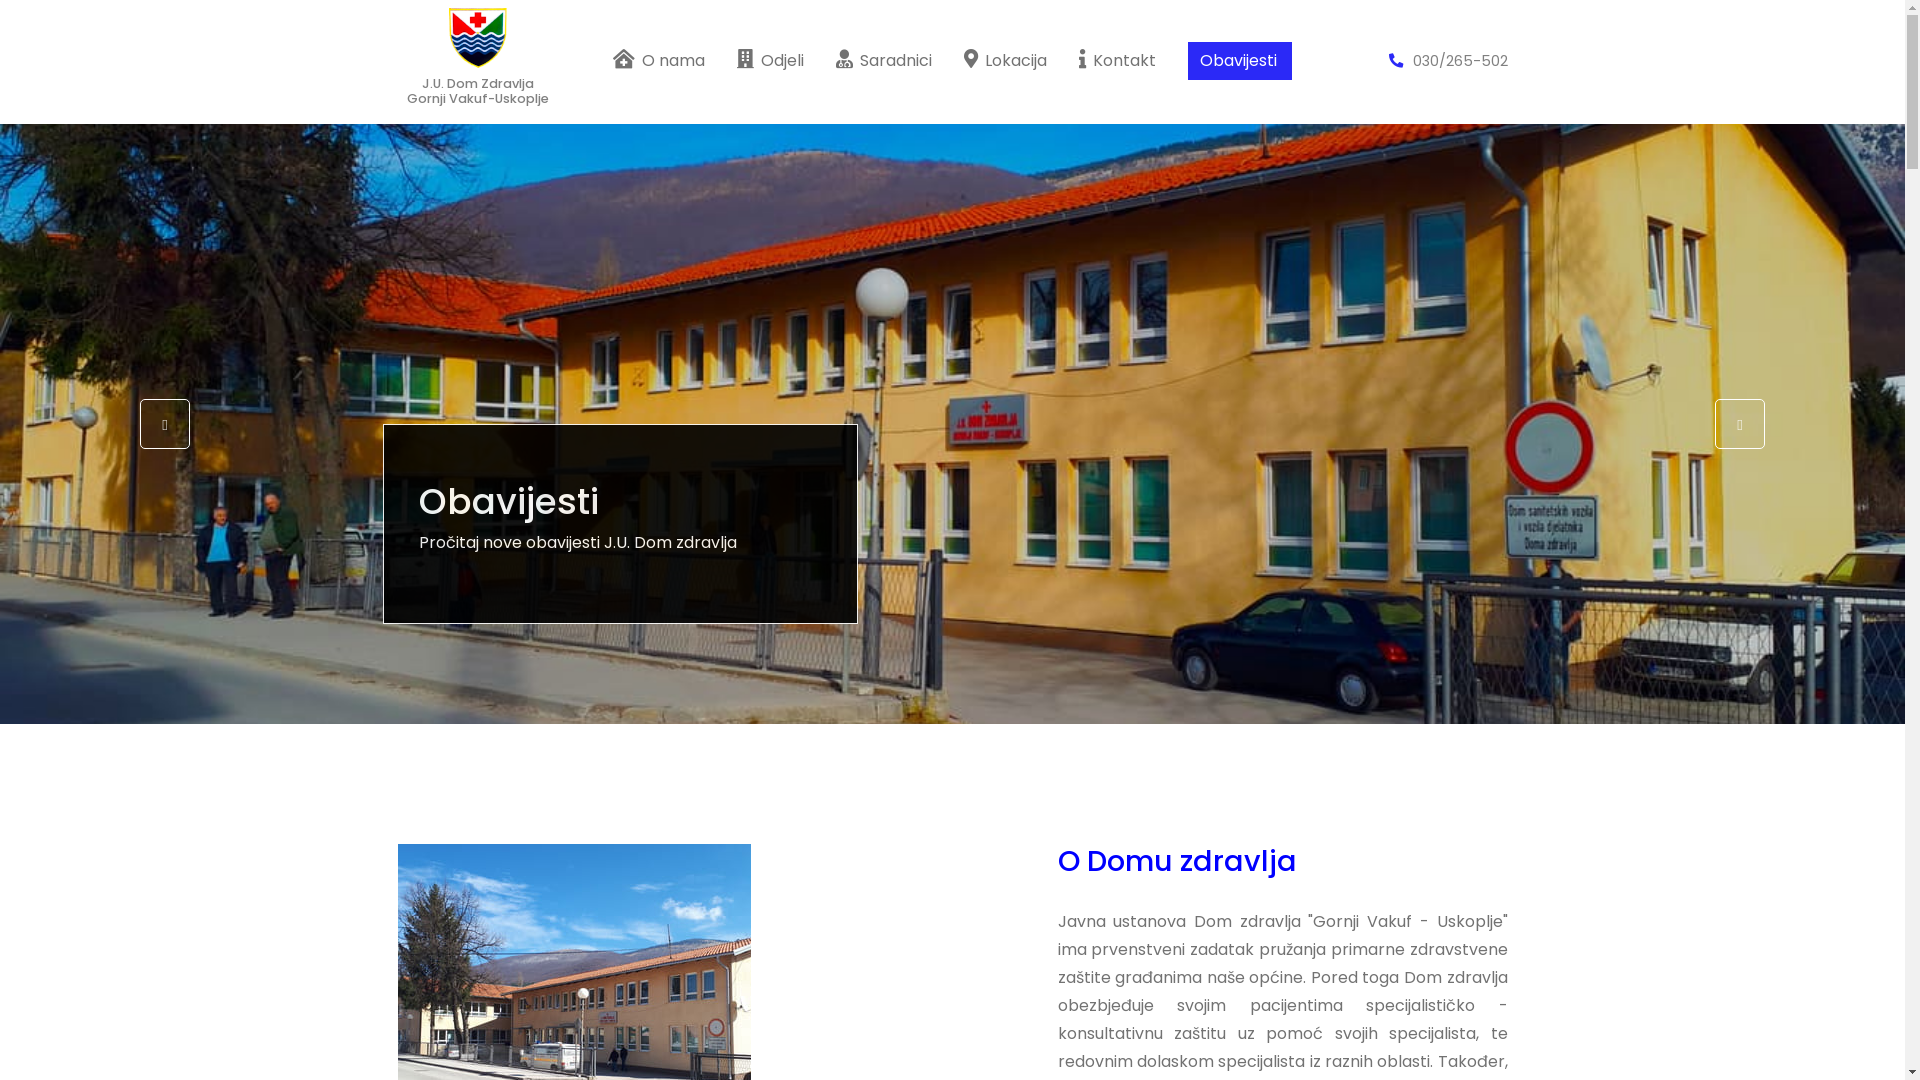  Describe the element at coordinates (1118, 61) in the screenshot. I see `Kontakt` at that location.